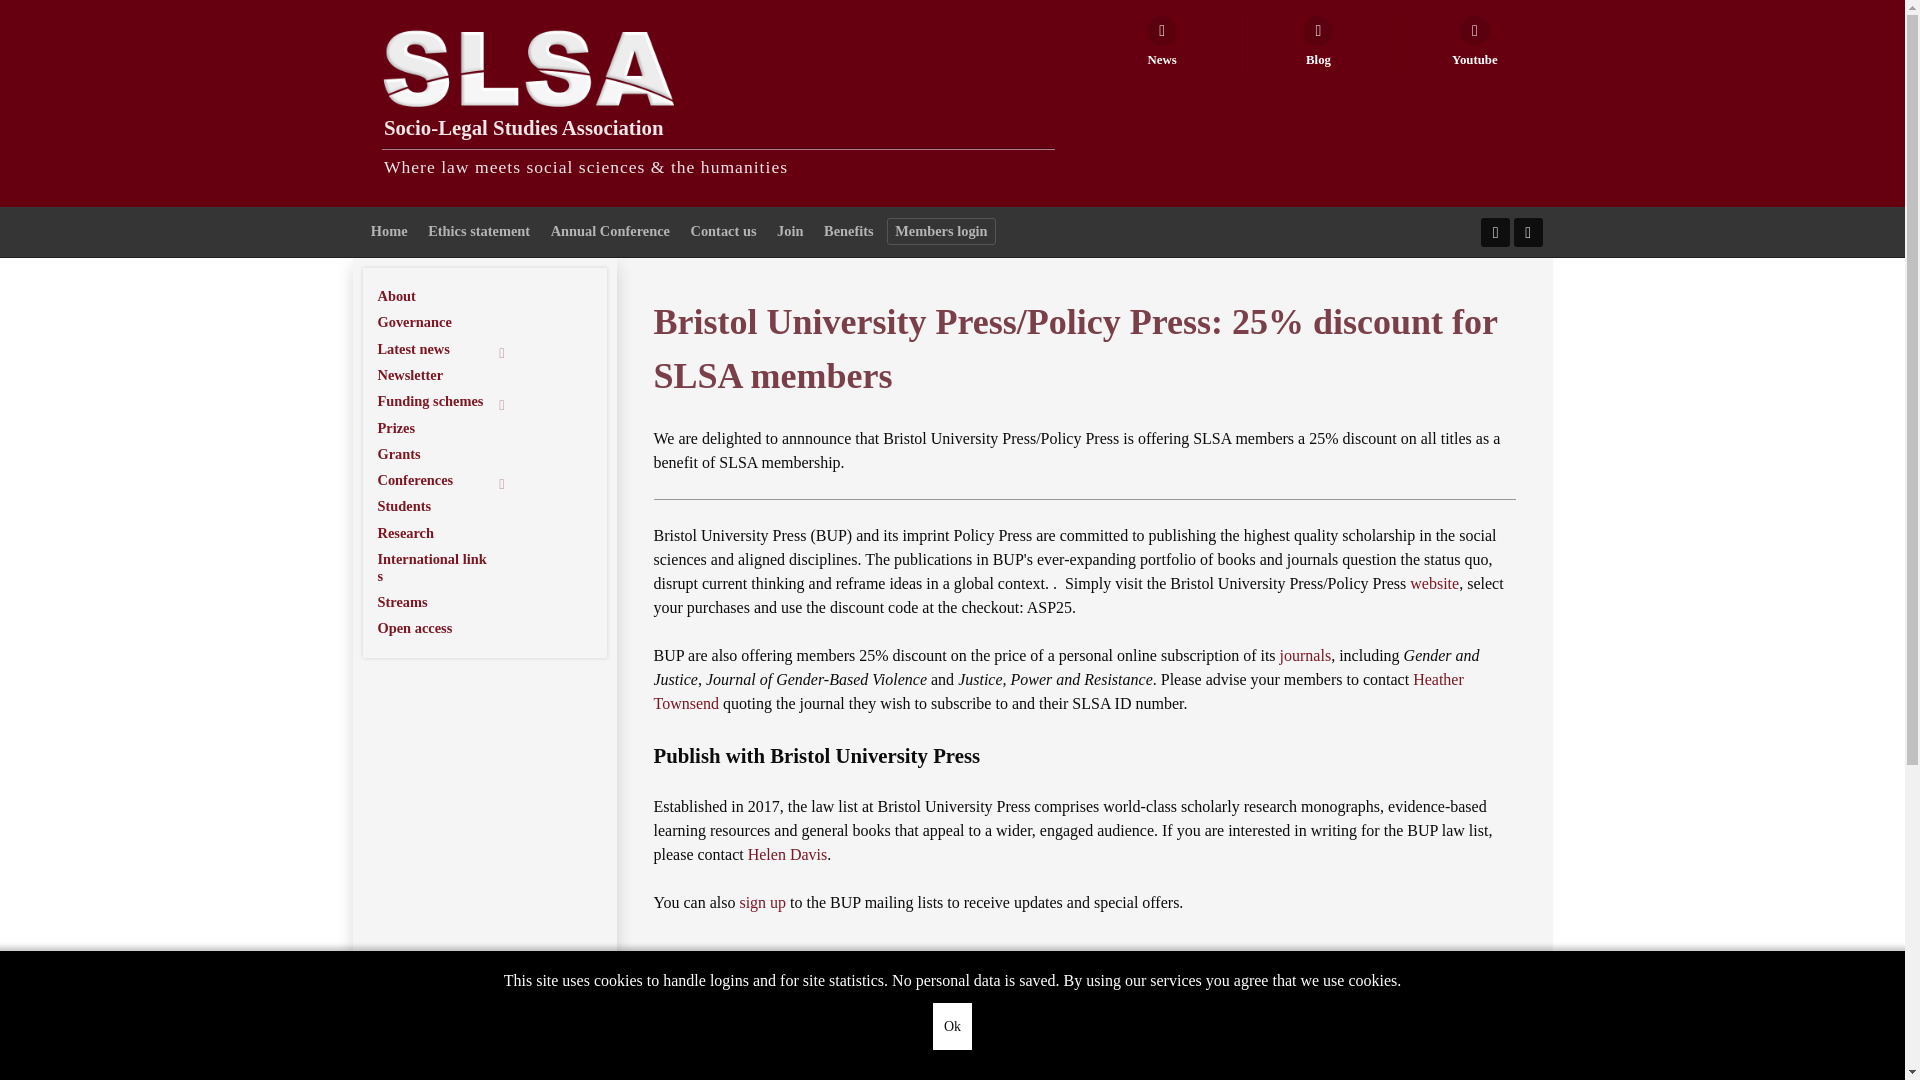  I want to click on Ethics statement, so click(478, 232).